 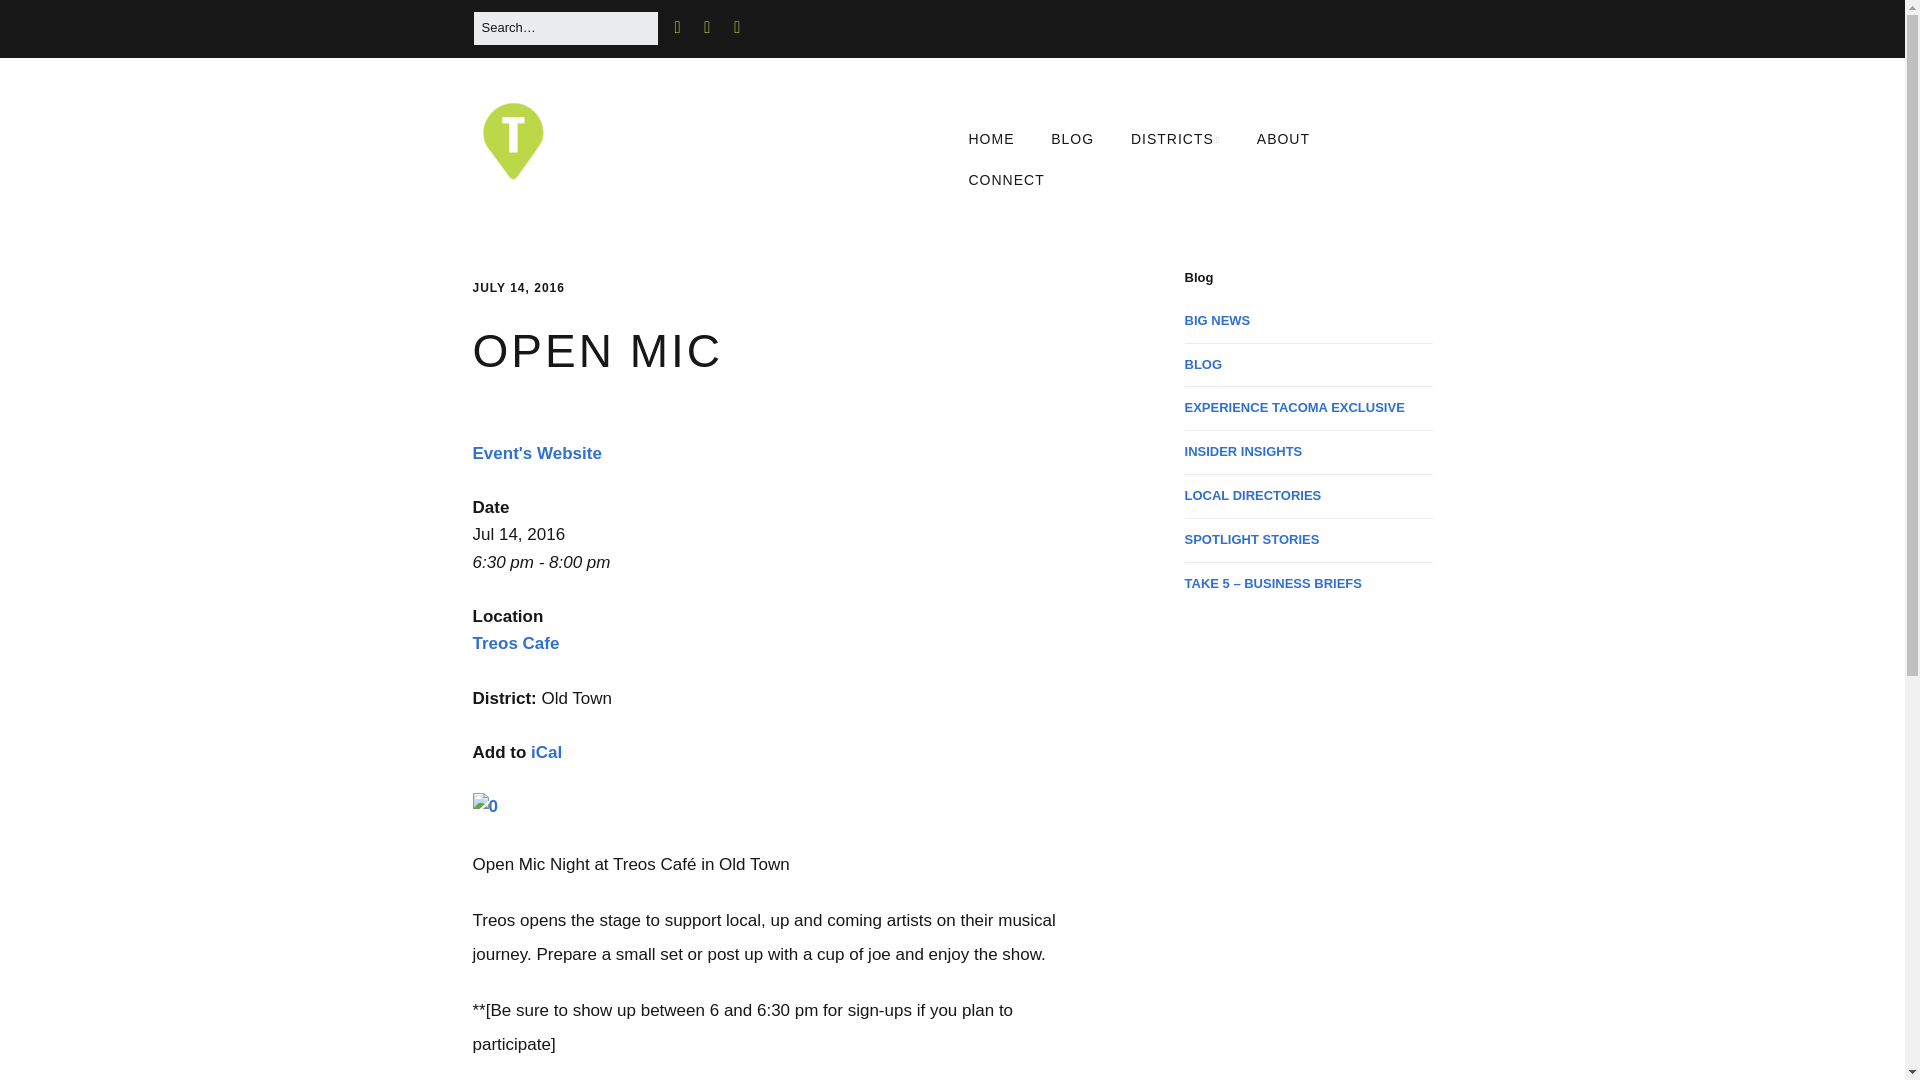 What do you see at coordinates (1294, 406) in the screenshot?
I see `EXPERIENCE TACOMA EXCLUSIVE` at bounding box center [1294, 406].